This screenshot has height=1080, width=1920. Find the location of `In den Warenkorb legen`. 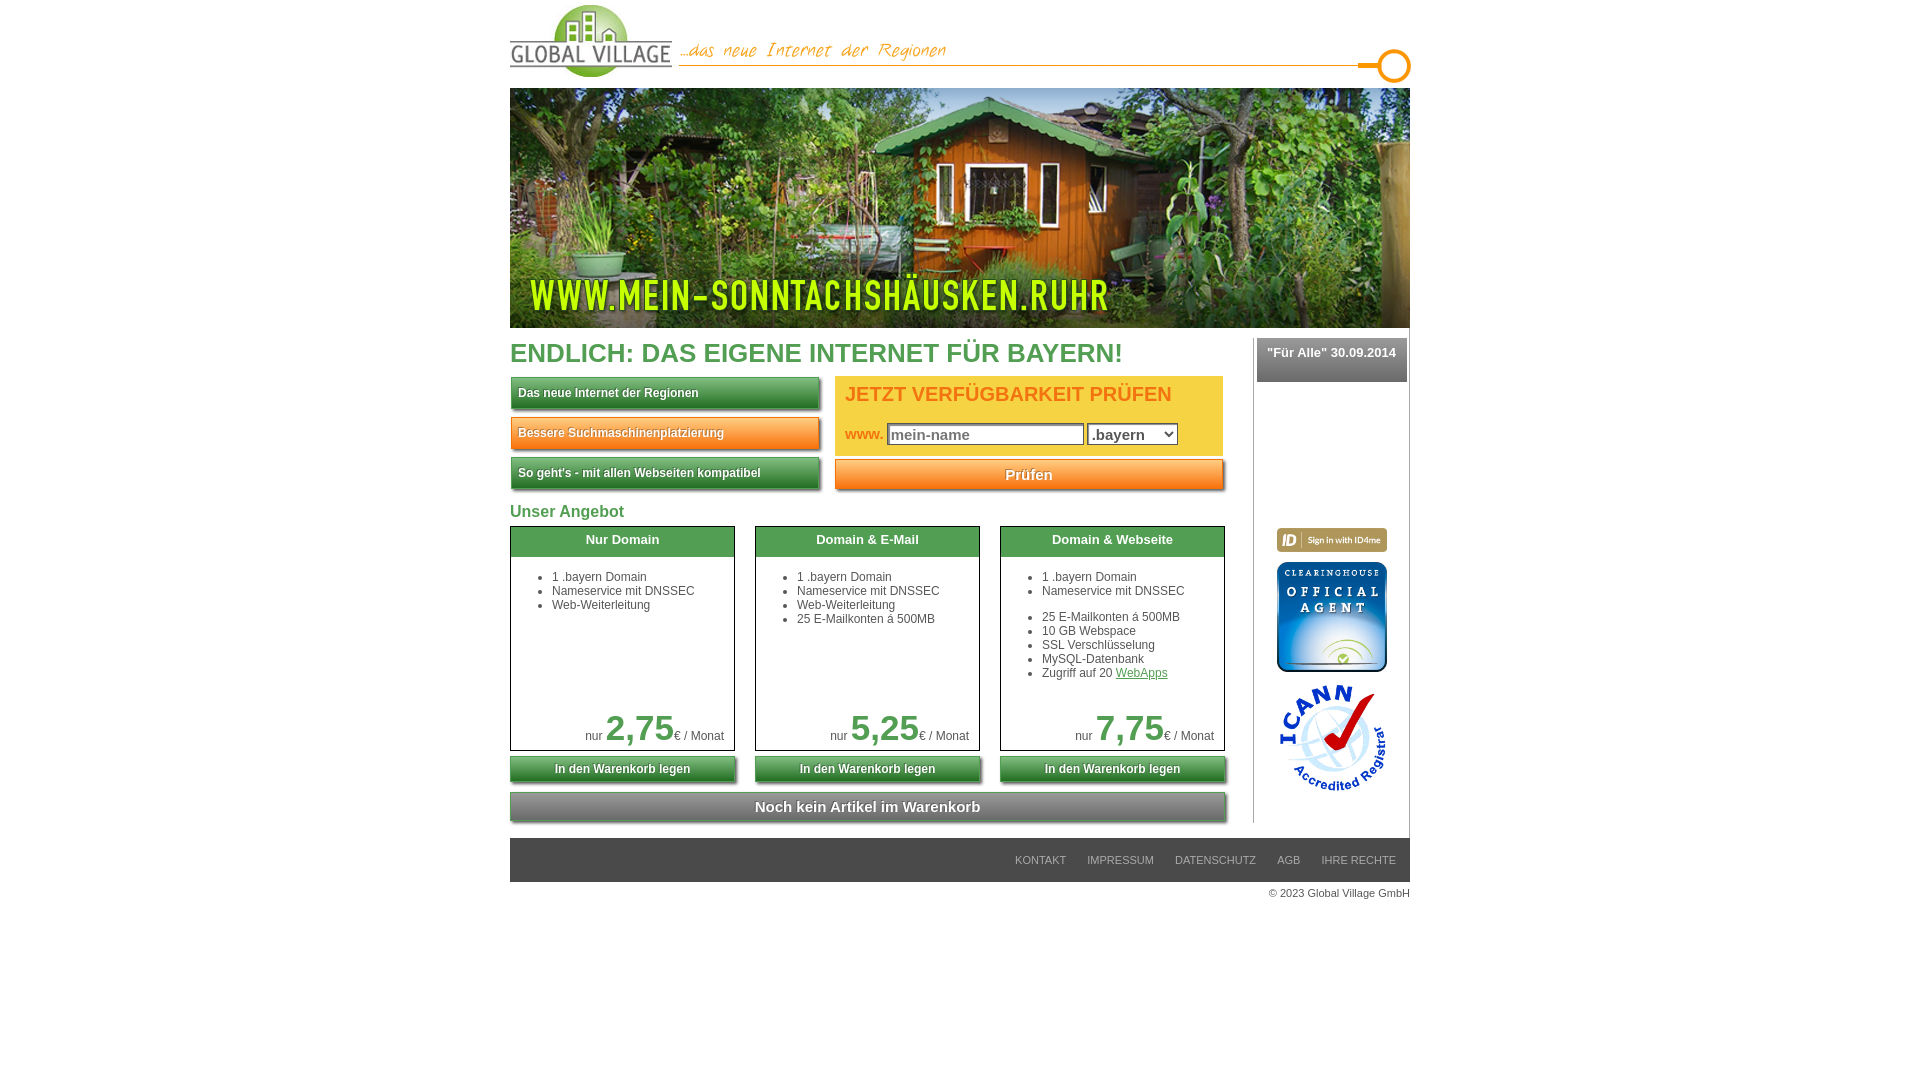

In den Warenkorb legen is located at coordinates (867, 769).